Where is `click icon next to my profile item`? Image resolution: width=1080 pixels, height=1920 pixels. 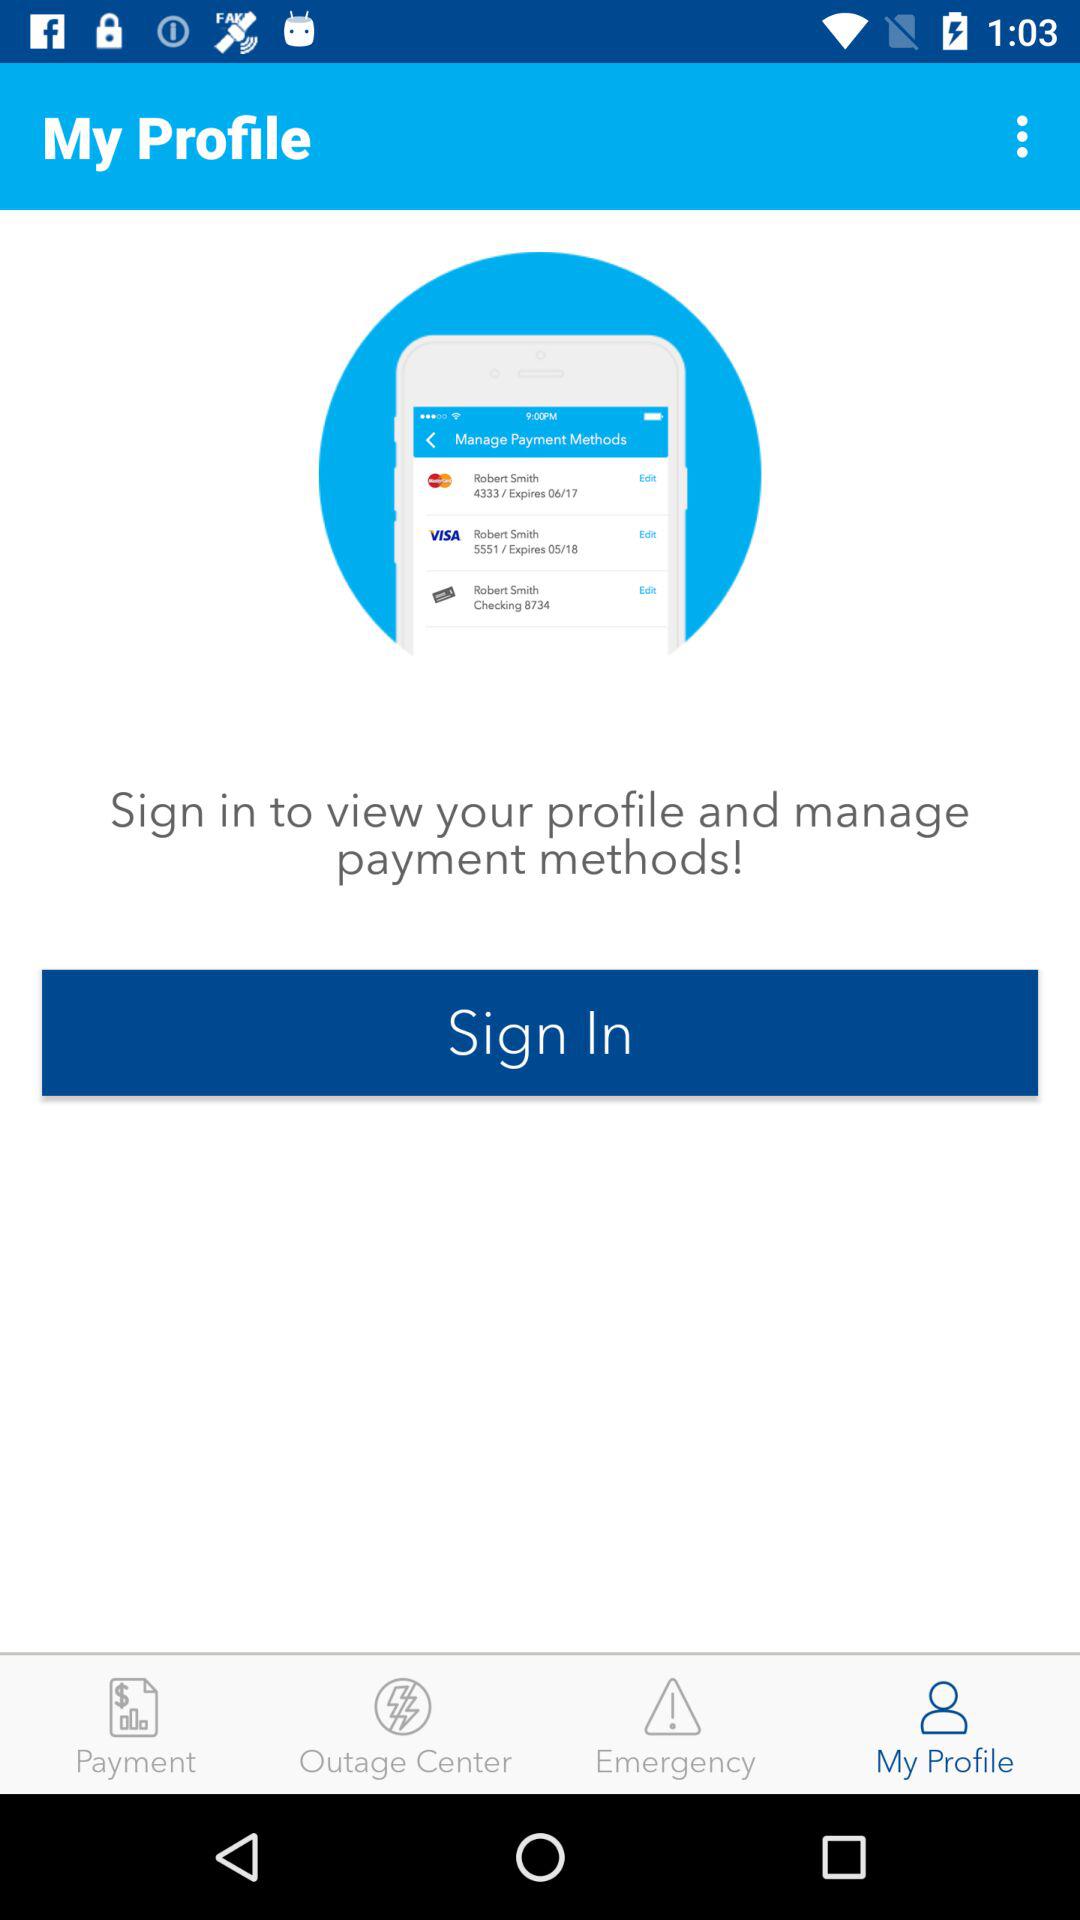 click icon next to my profile item is located at coordinates (1028, 136).